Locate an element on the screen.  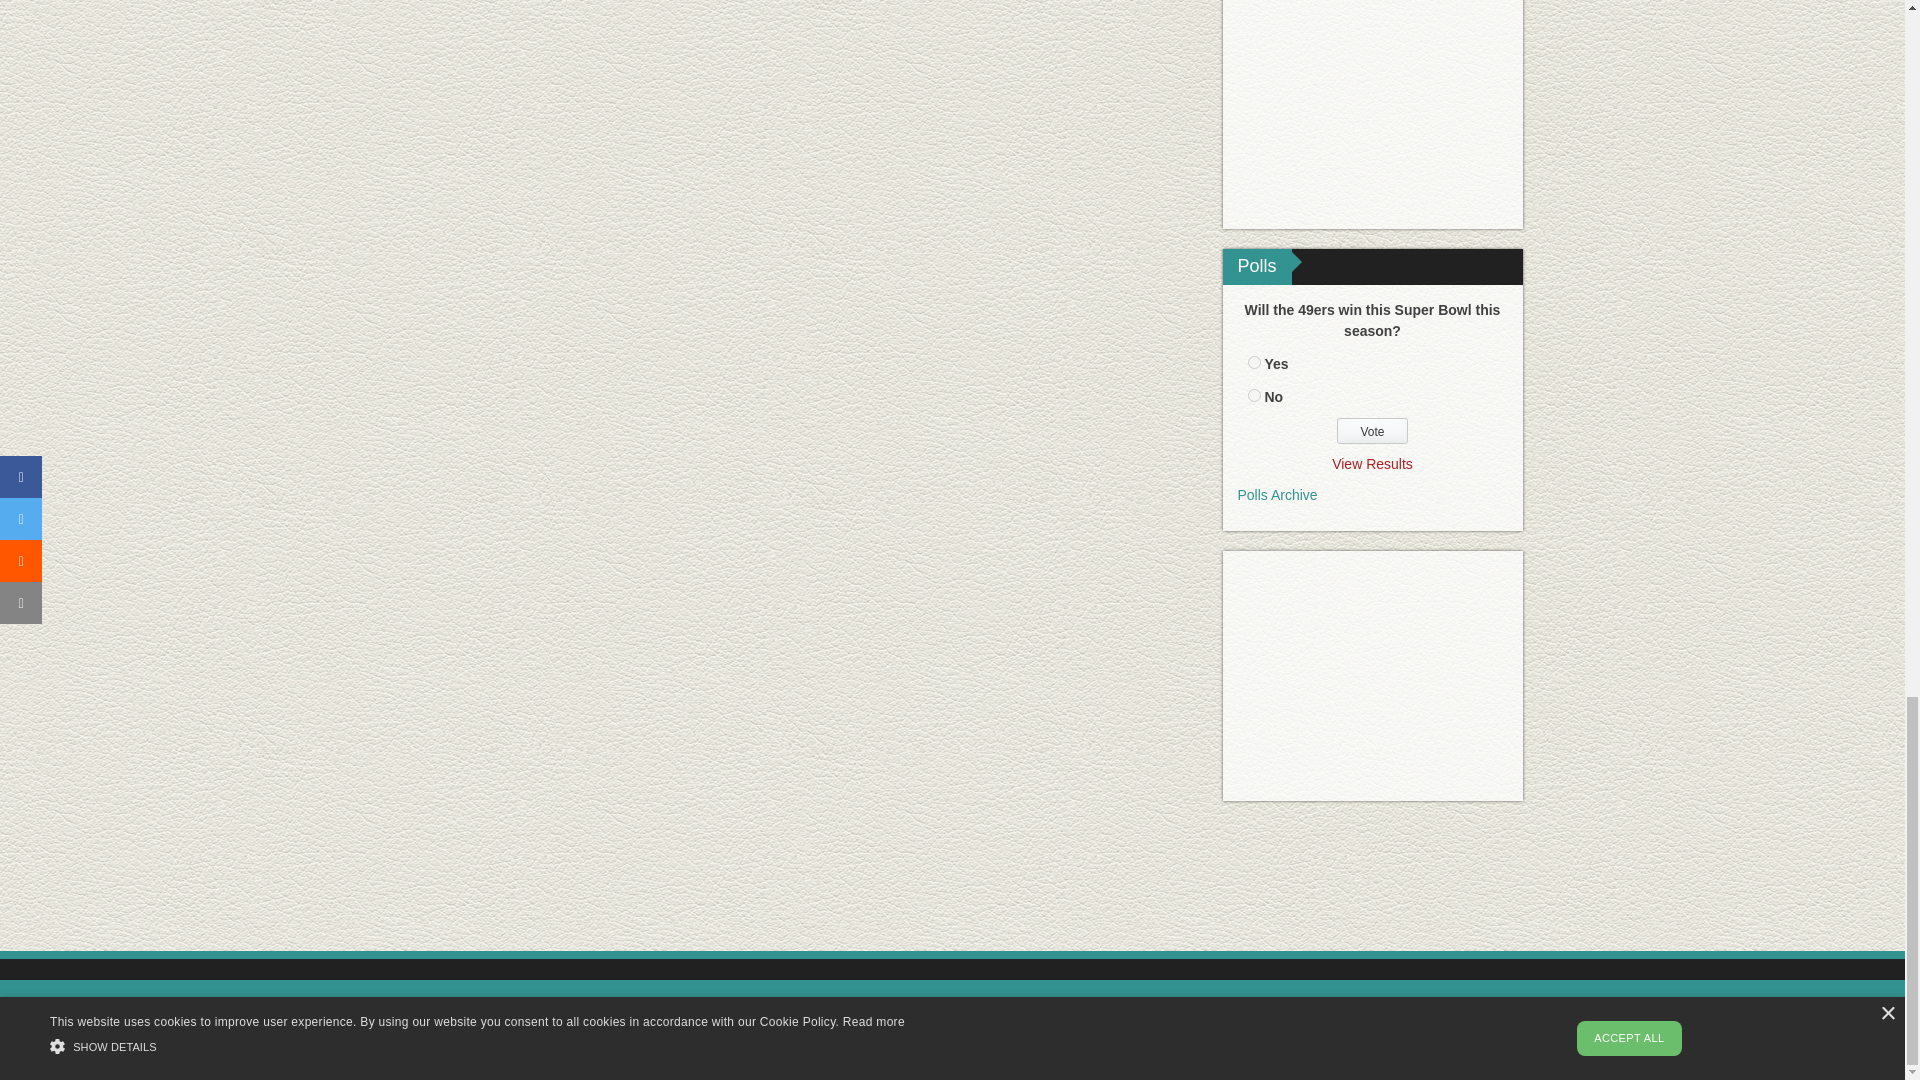
SMI Media is located at coordinates (494, 1010).